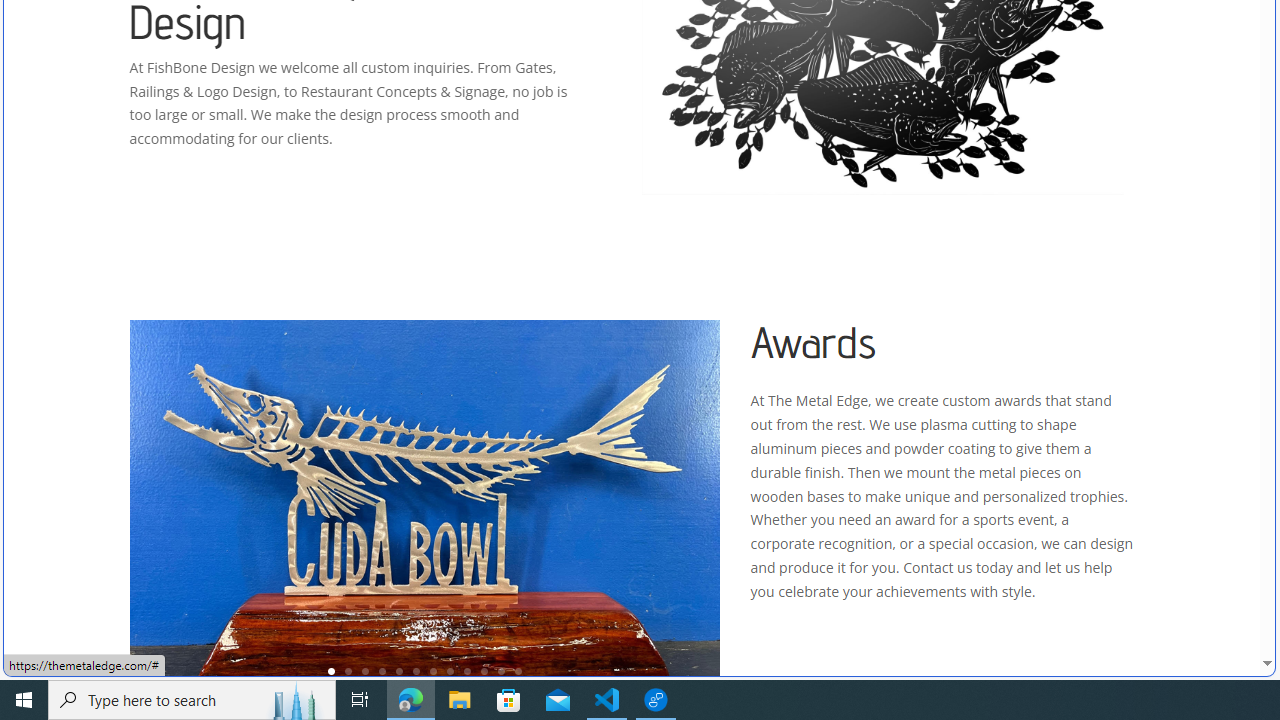  Describe the element at coordinates (518, 670) in the screenshot. I see `12` at that location.